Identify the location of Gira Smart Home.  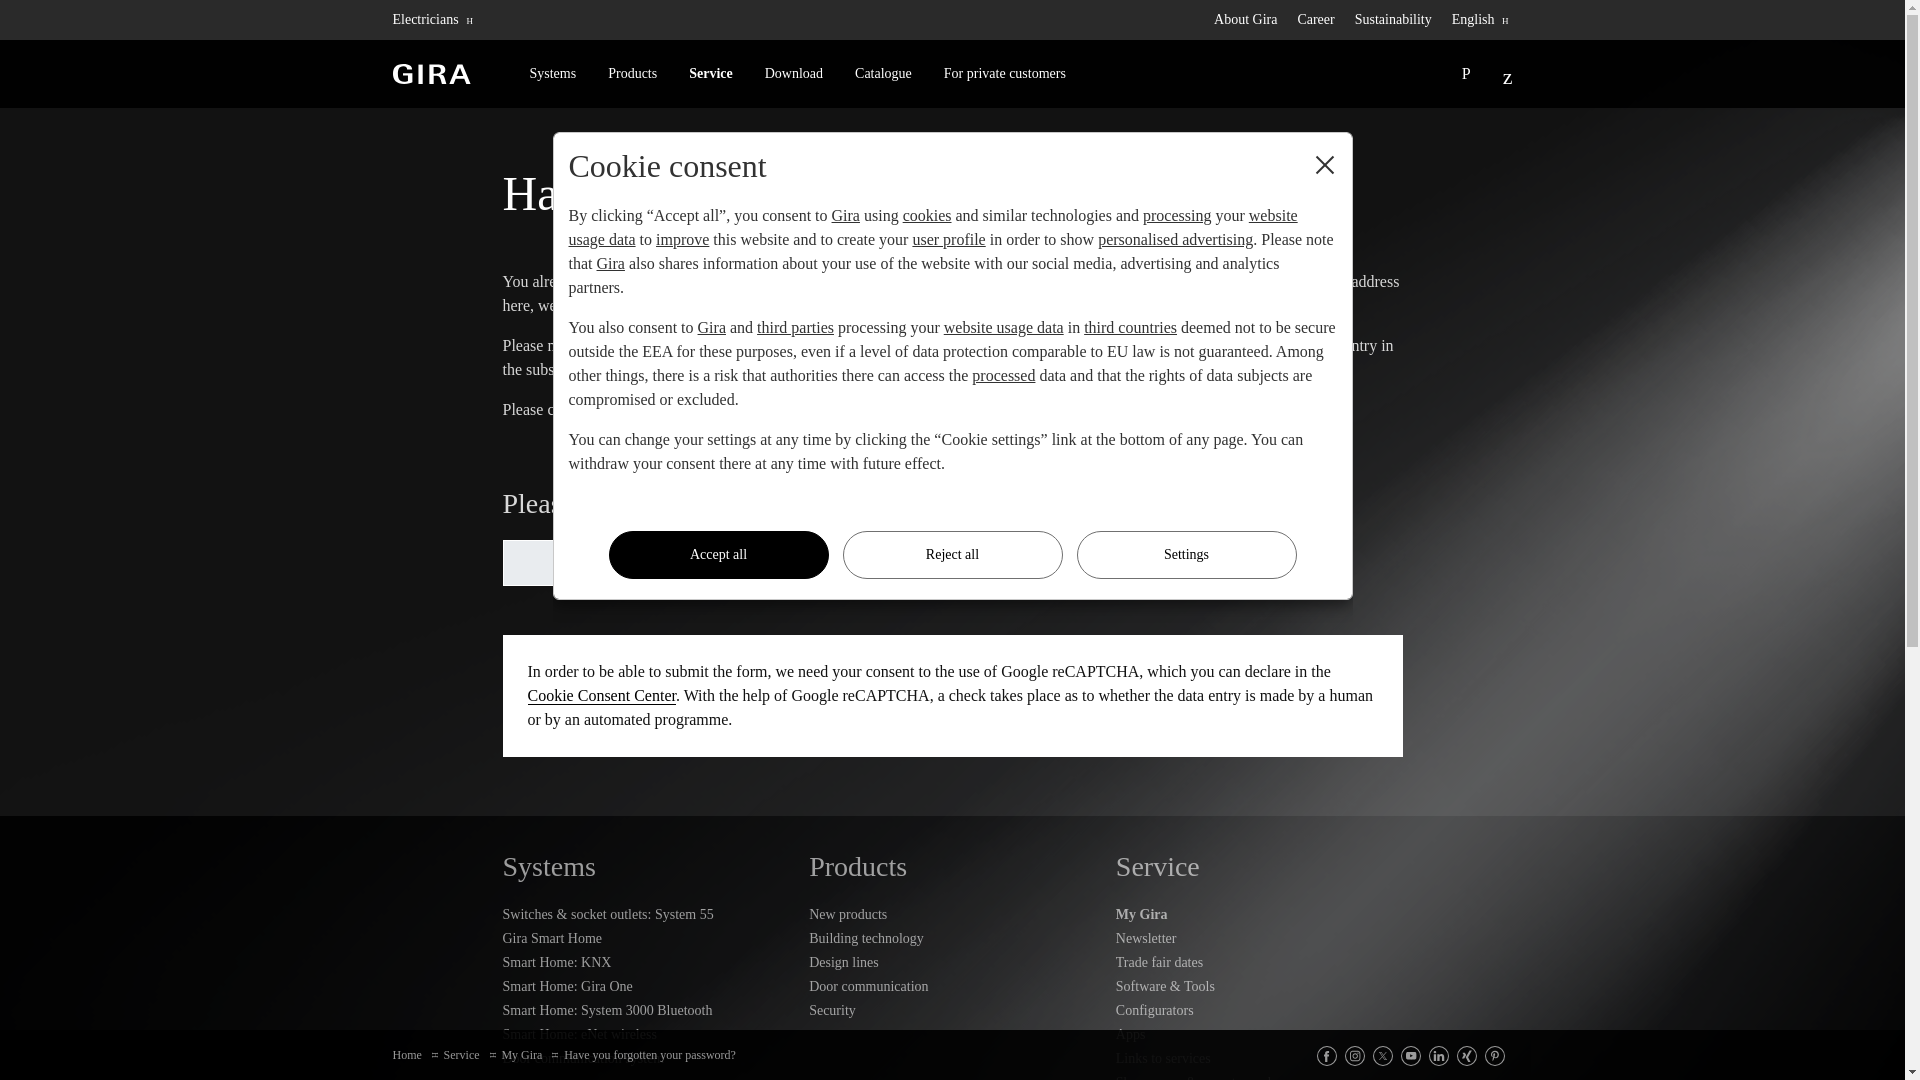
(645, 938).